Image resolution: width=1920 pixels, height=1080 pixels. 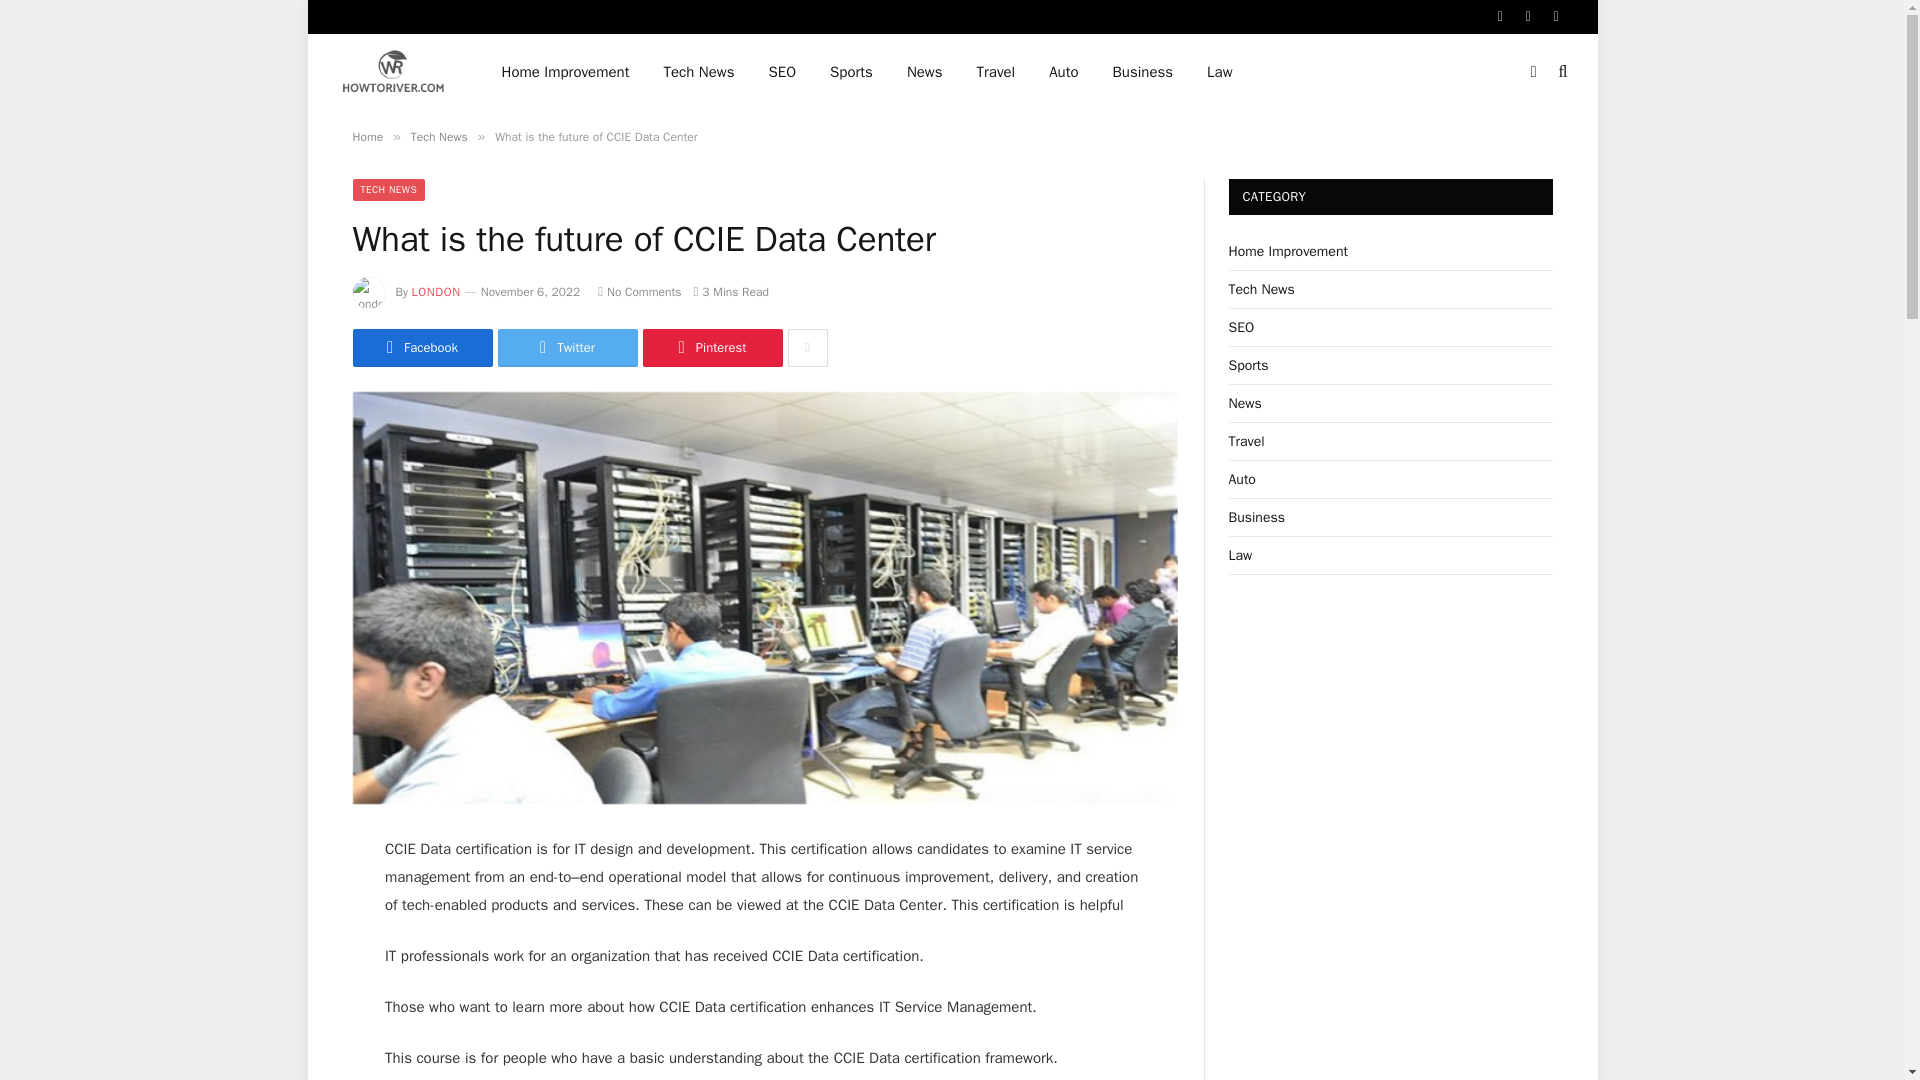 I want to click on Facebook, so click(x=421, y=348).